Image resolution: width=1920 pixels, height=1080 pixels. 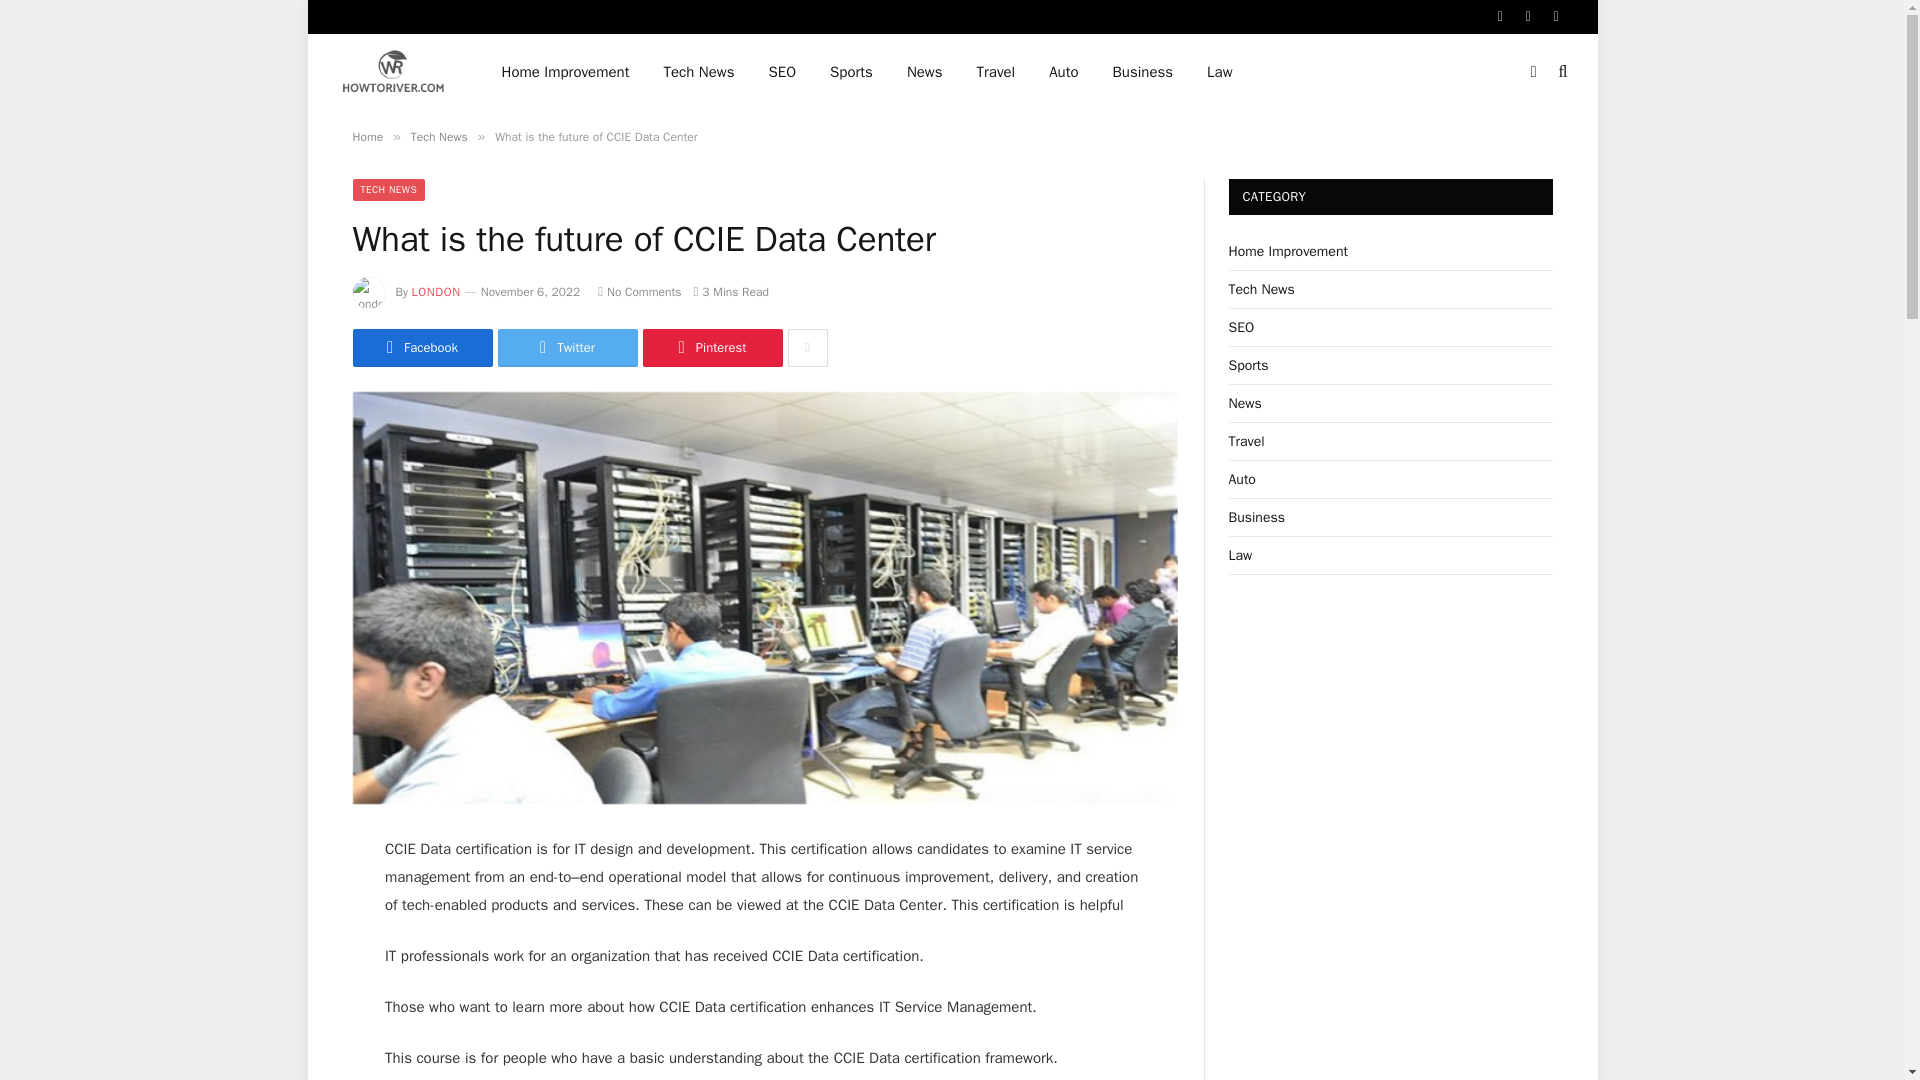 I want to click on Facebook, so click(x=421, y=348).